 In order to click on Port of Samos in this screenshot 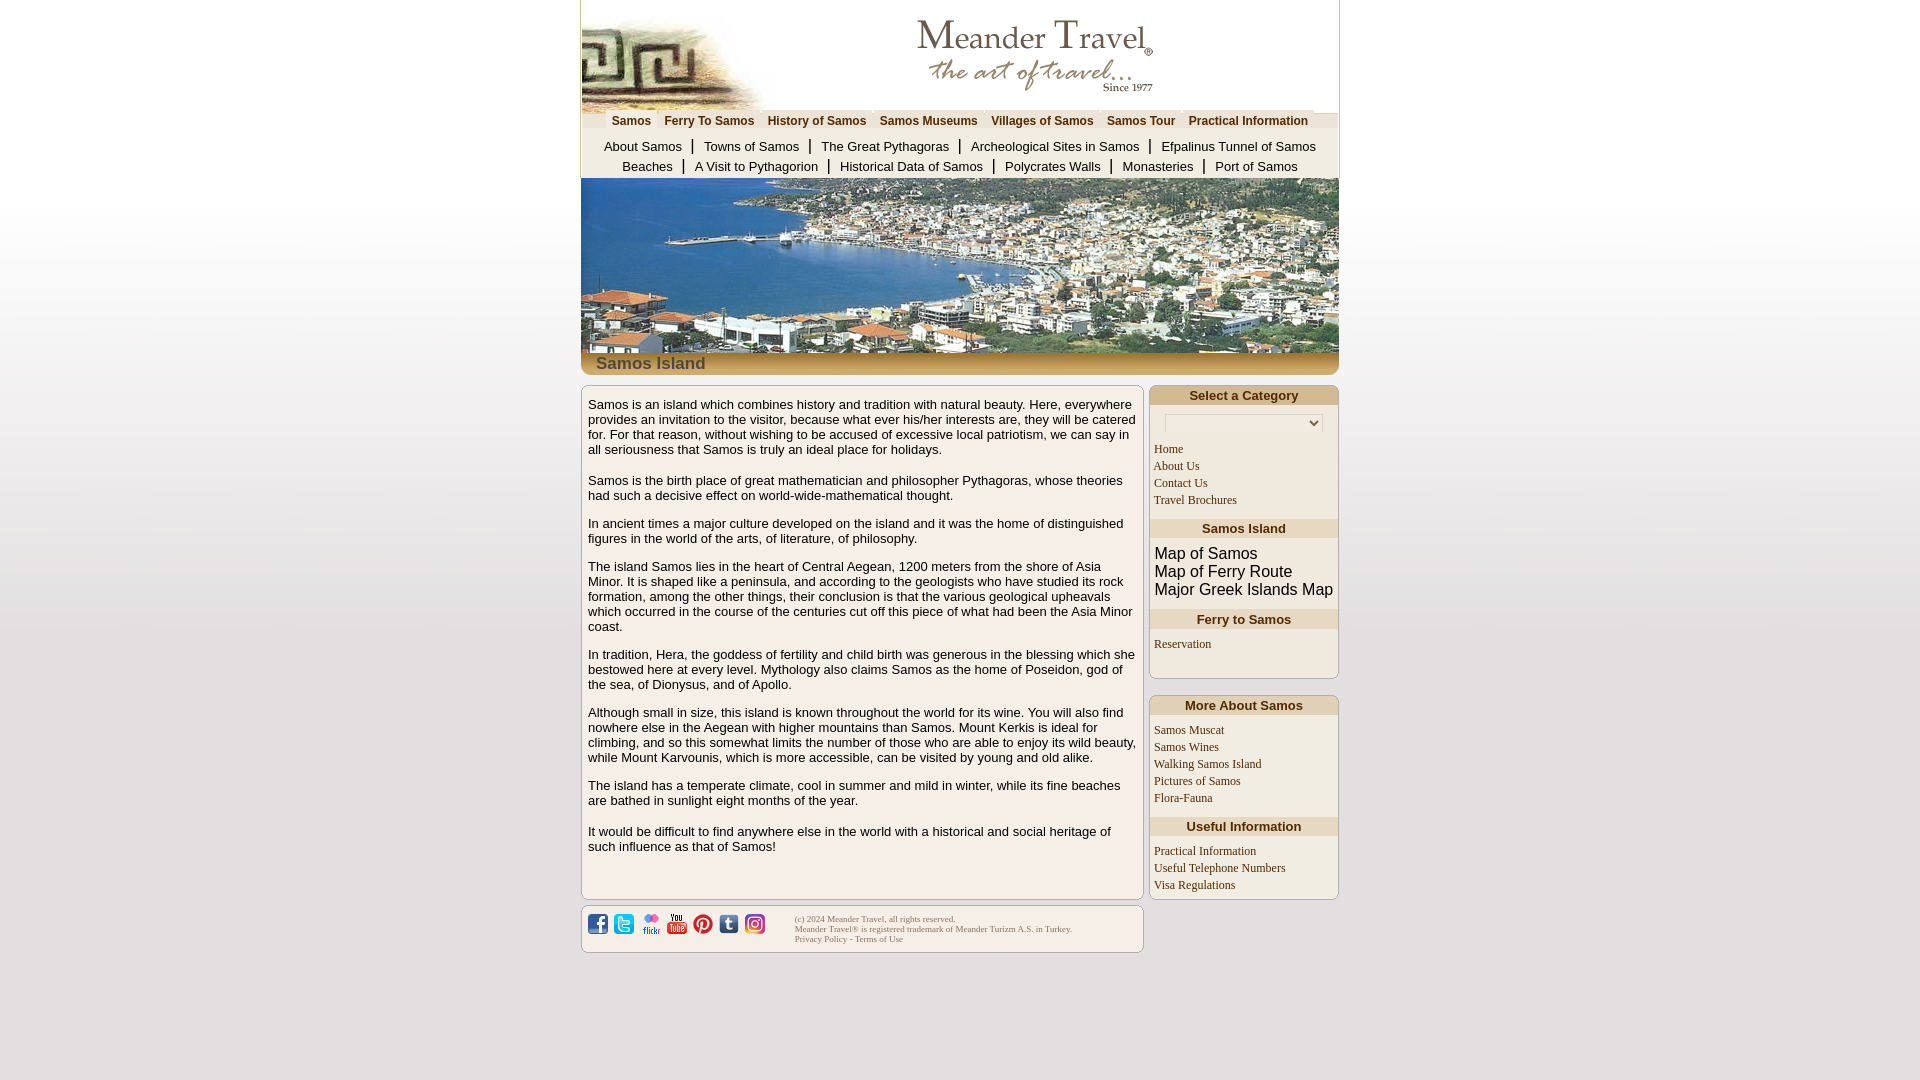, I will do `click(1256, 166)`.